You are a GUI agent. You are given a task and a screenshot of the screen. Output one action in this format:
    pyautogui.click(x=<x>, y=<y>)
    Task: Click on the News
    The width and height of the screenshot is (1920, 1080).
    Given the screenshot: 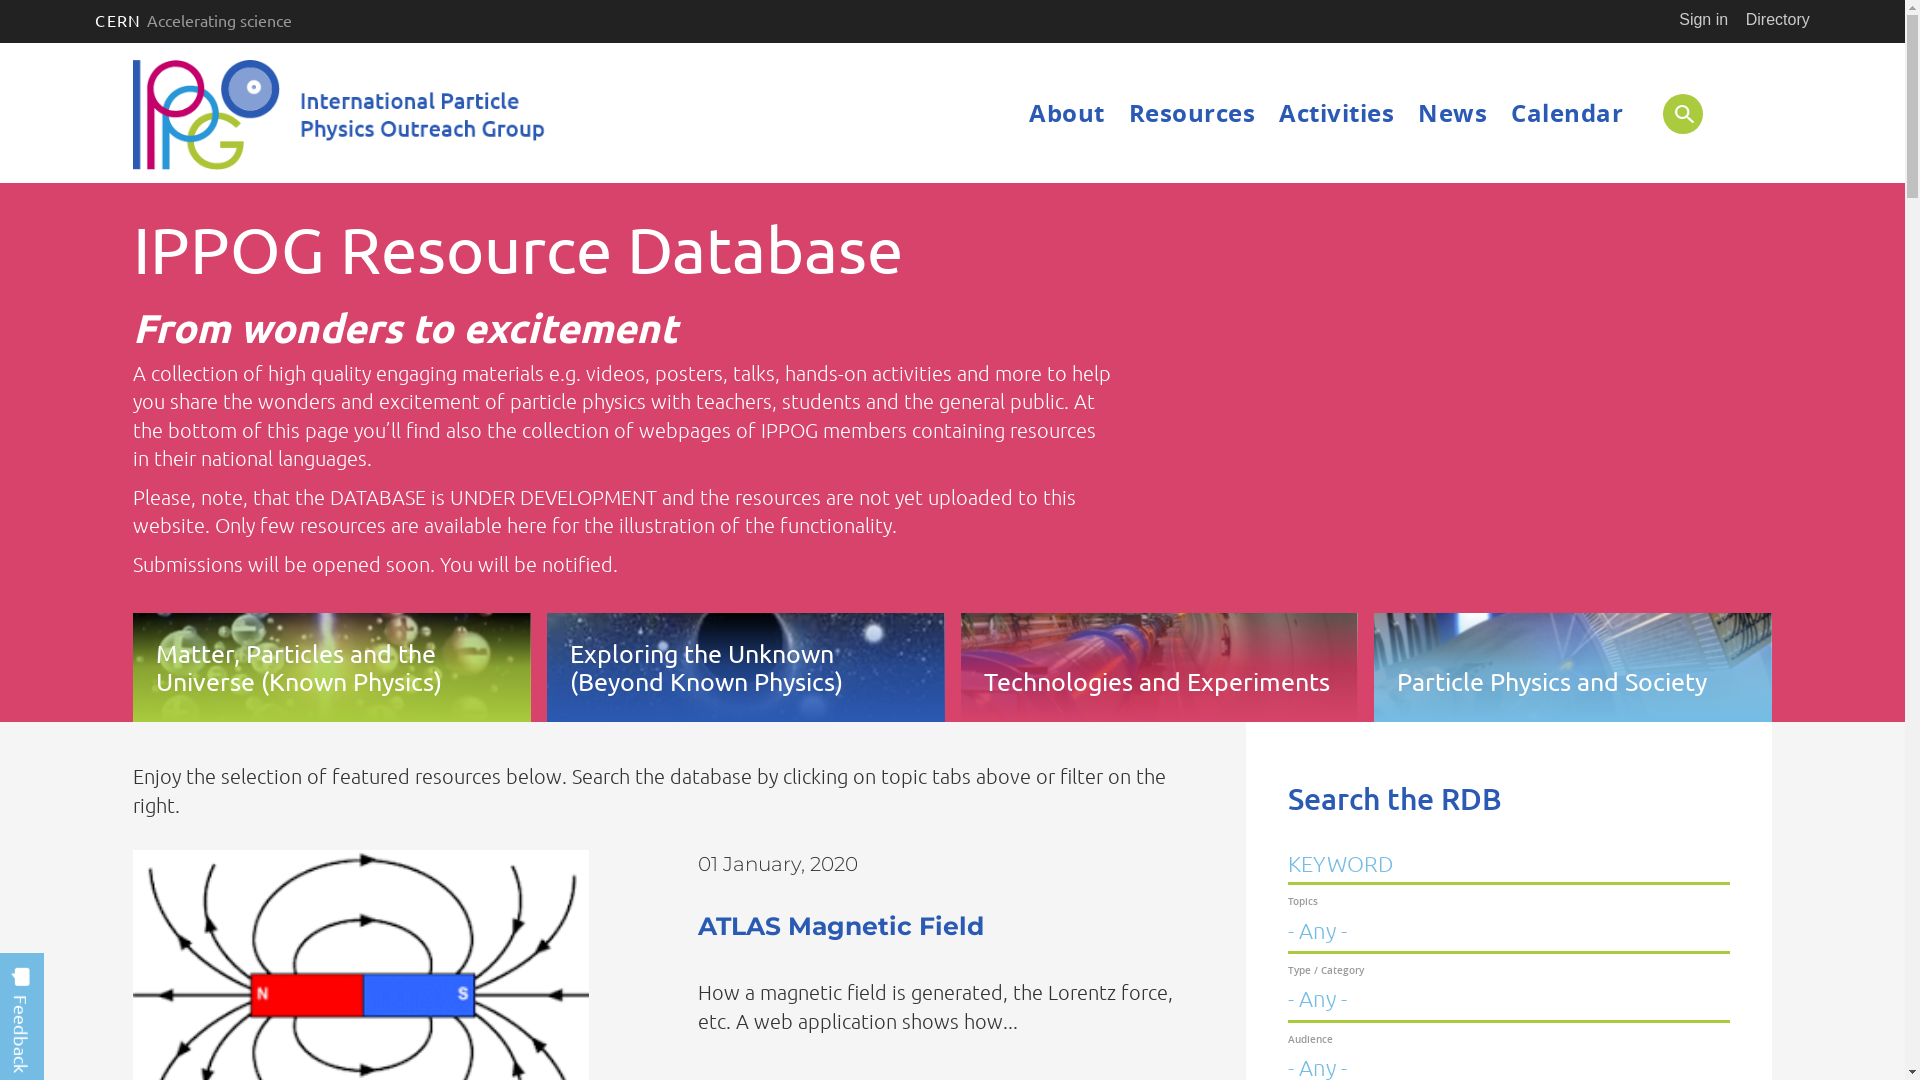 What is the action you would take?
    pyautogui.click(x=1452, y=113)
    